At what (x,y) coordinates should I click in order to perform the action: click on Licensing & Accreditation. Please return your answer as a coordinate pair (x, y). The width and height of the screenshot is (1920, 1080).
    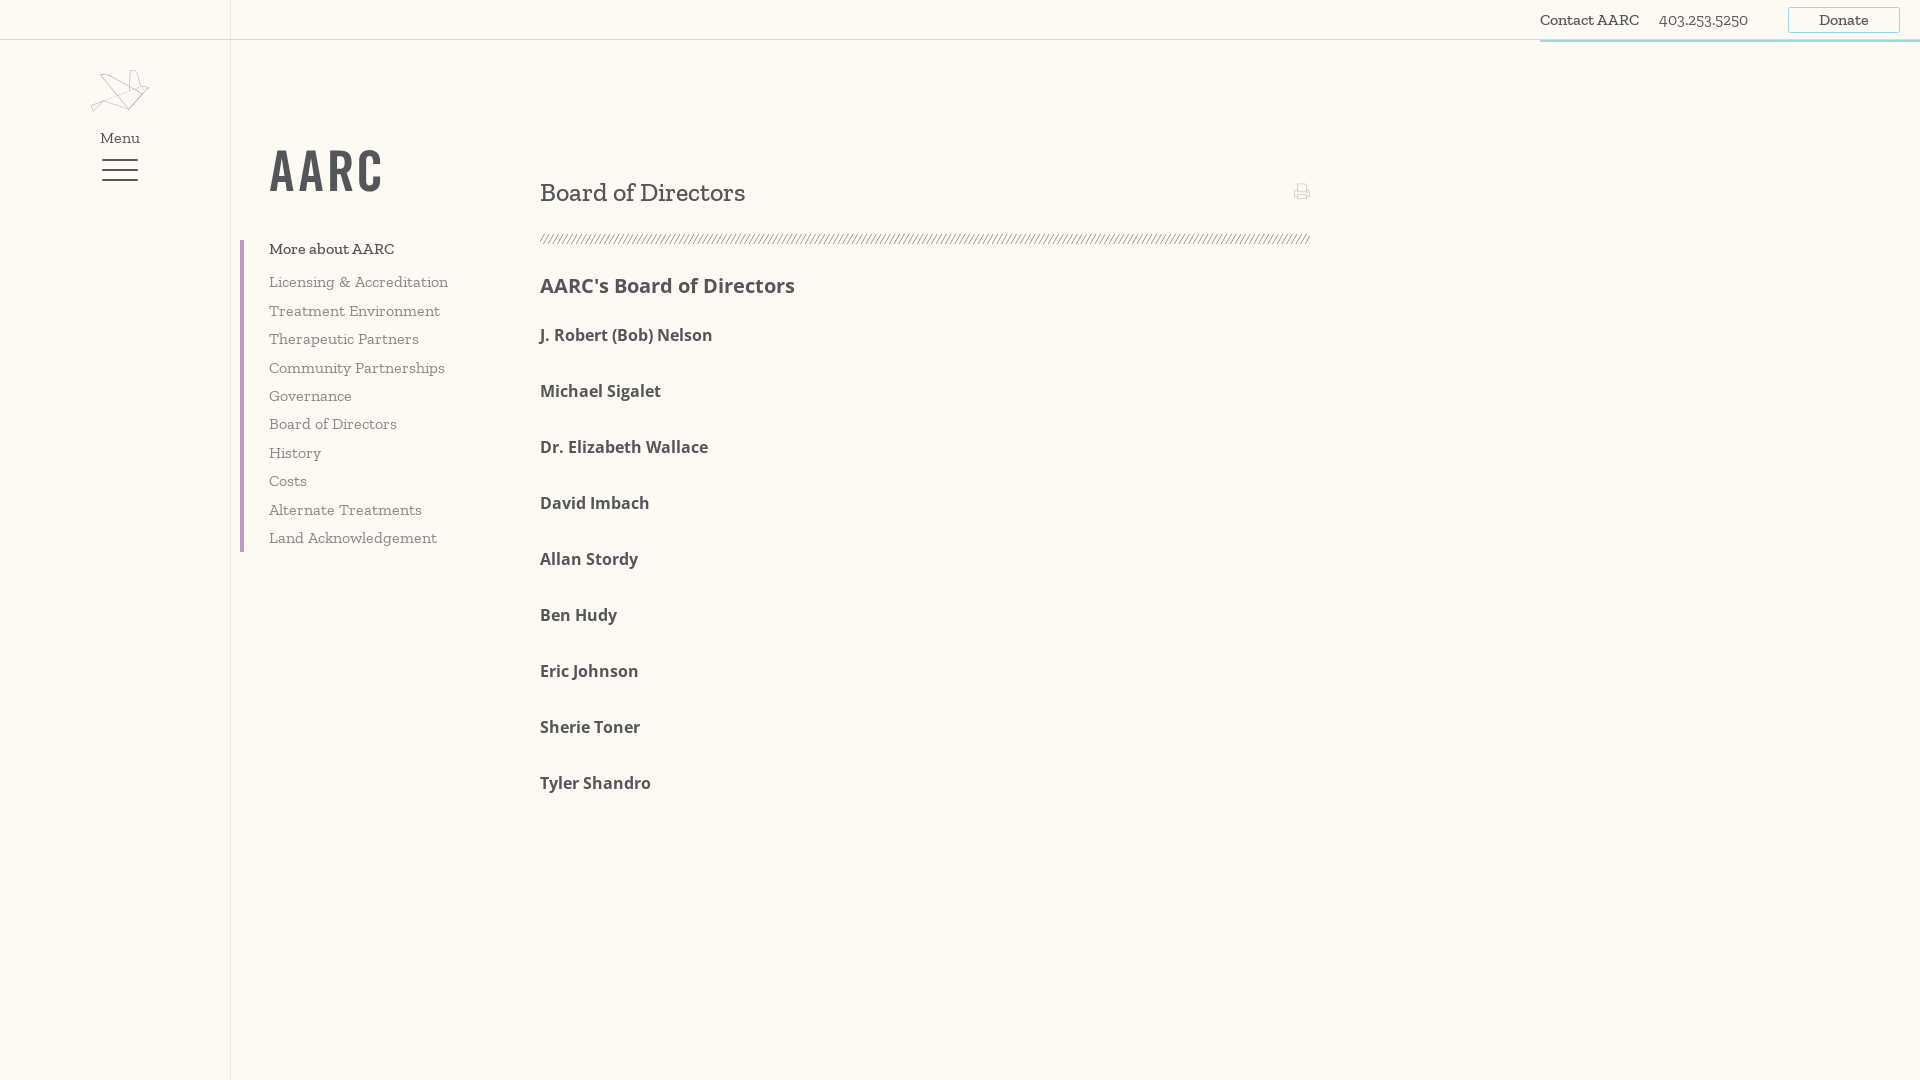
    Looking at the image, I should click on (374, 282).